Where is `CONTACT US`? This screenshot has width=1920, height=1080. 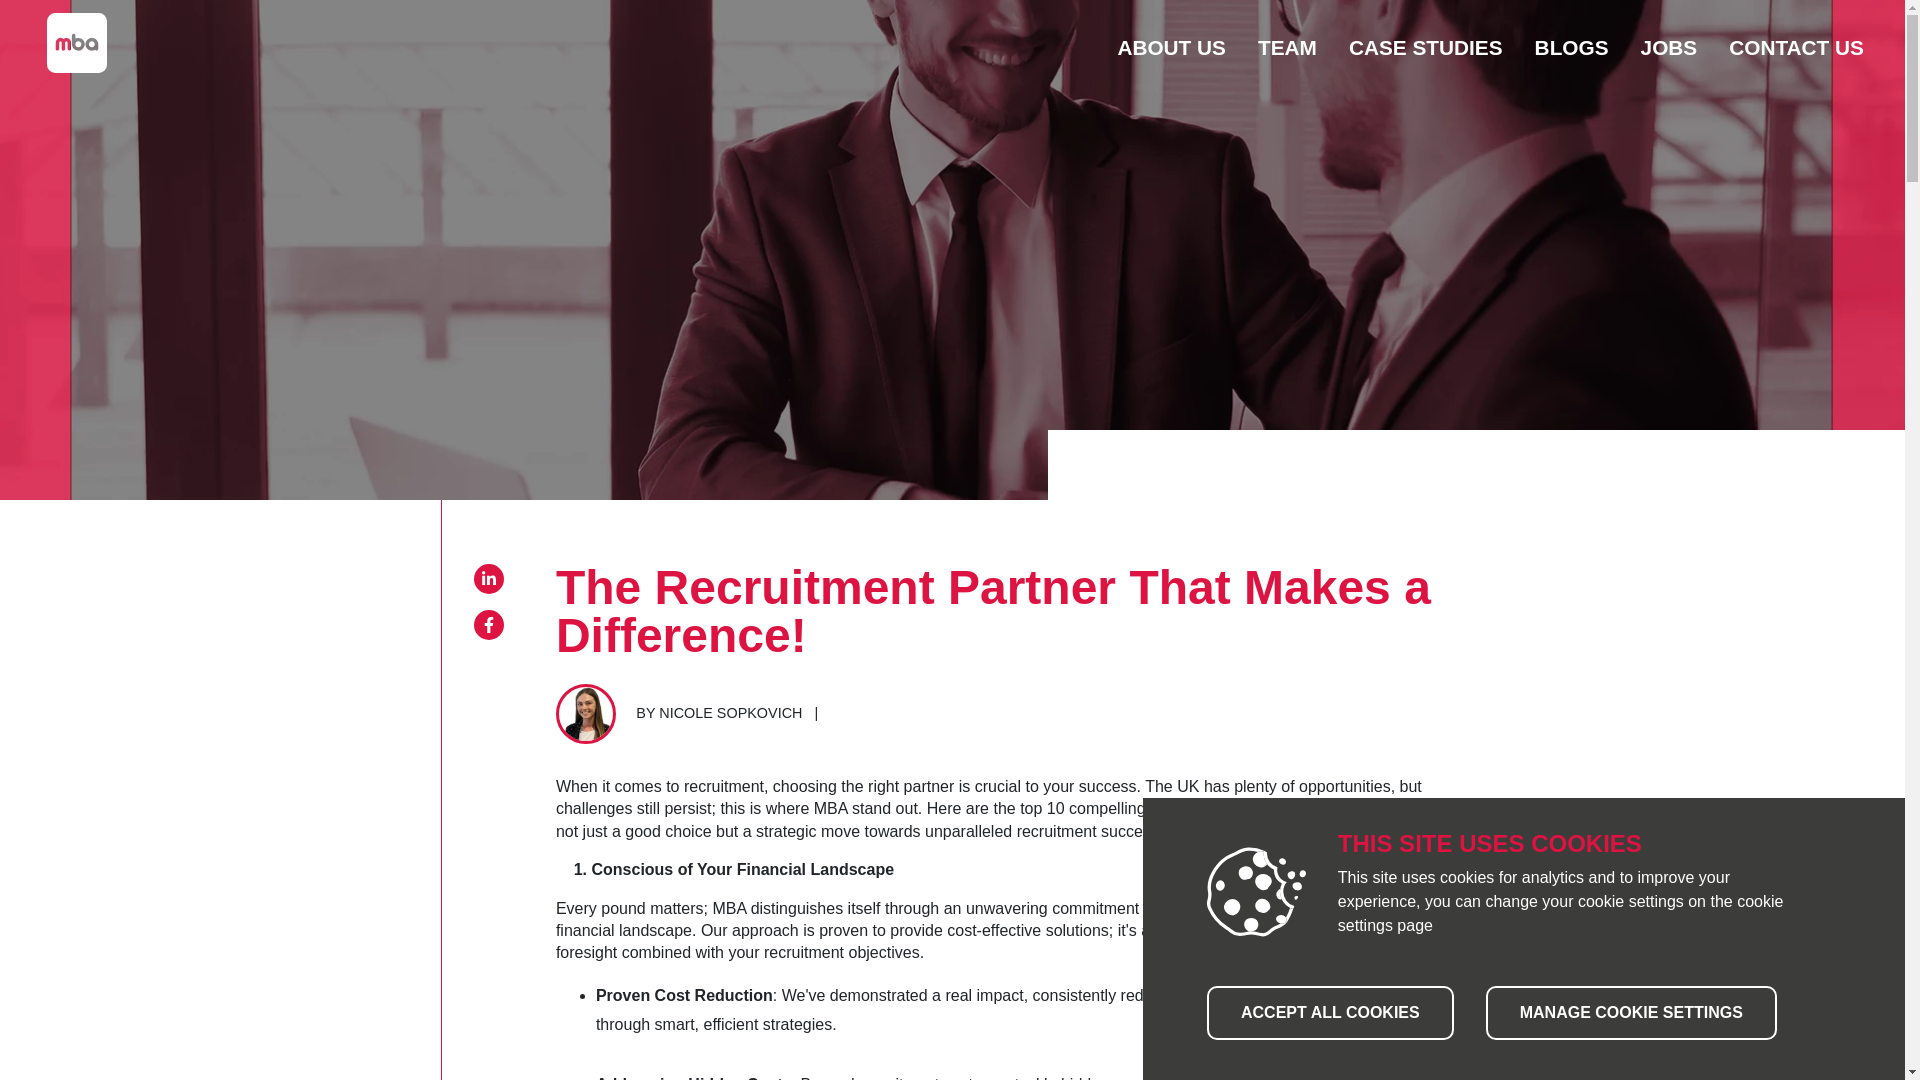
CONTACT US is located at coordinates (1796, 47).